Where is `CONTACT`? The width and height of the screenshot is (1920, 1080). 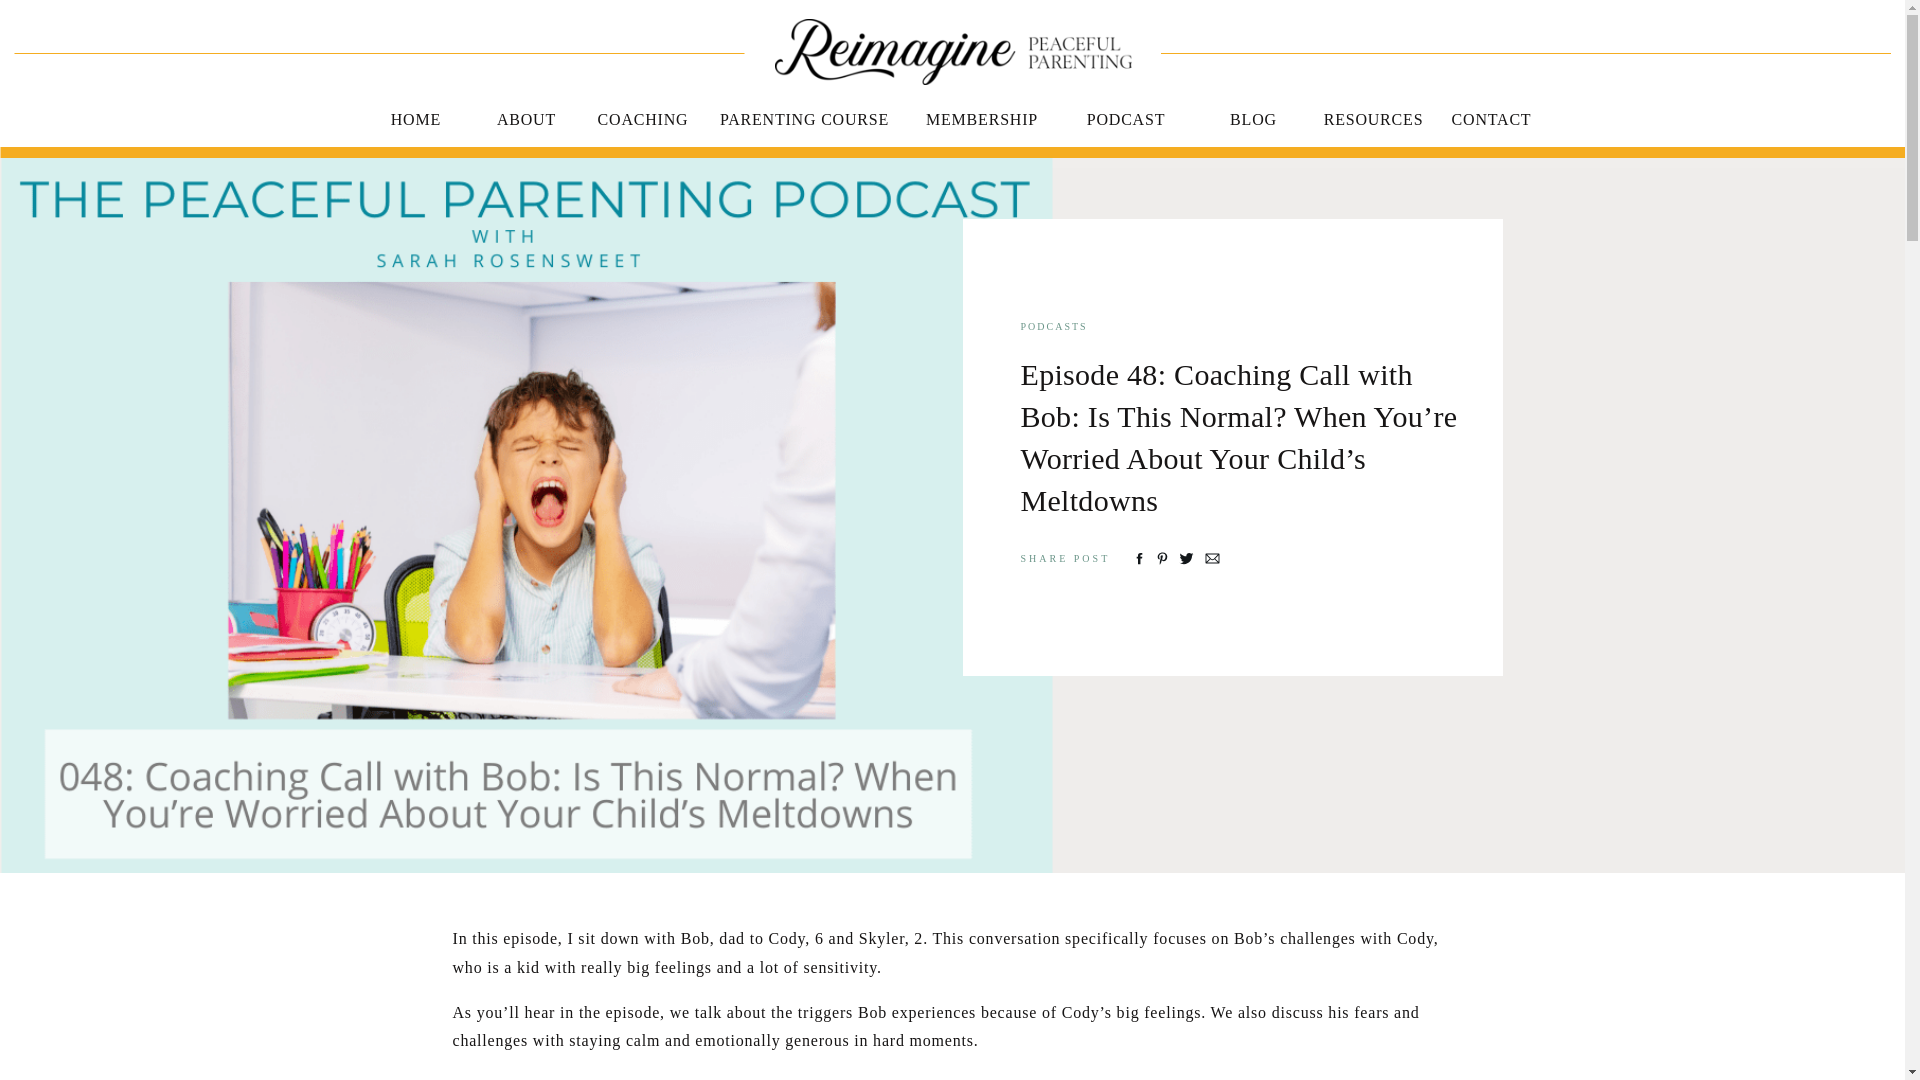 CONTACT is located at coordinates (1490, 116).